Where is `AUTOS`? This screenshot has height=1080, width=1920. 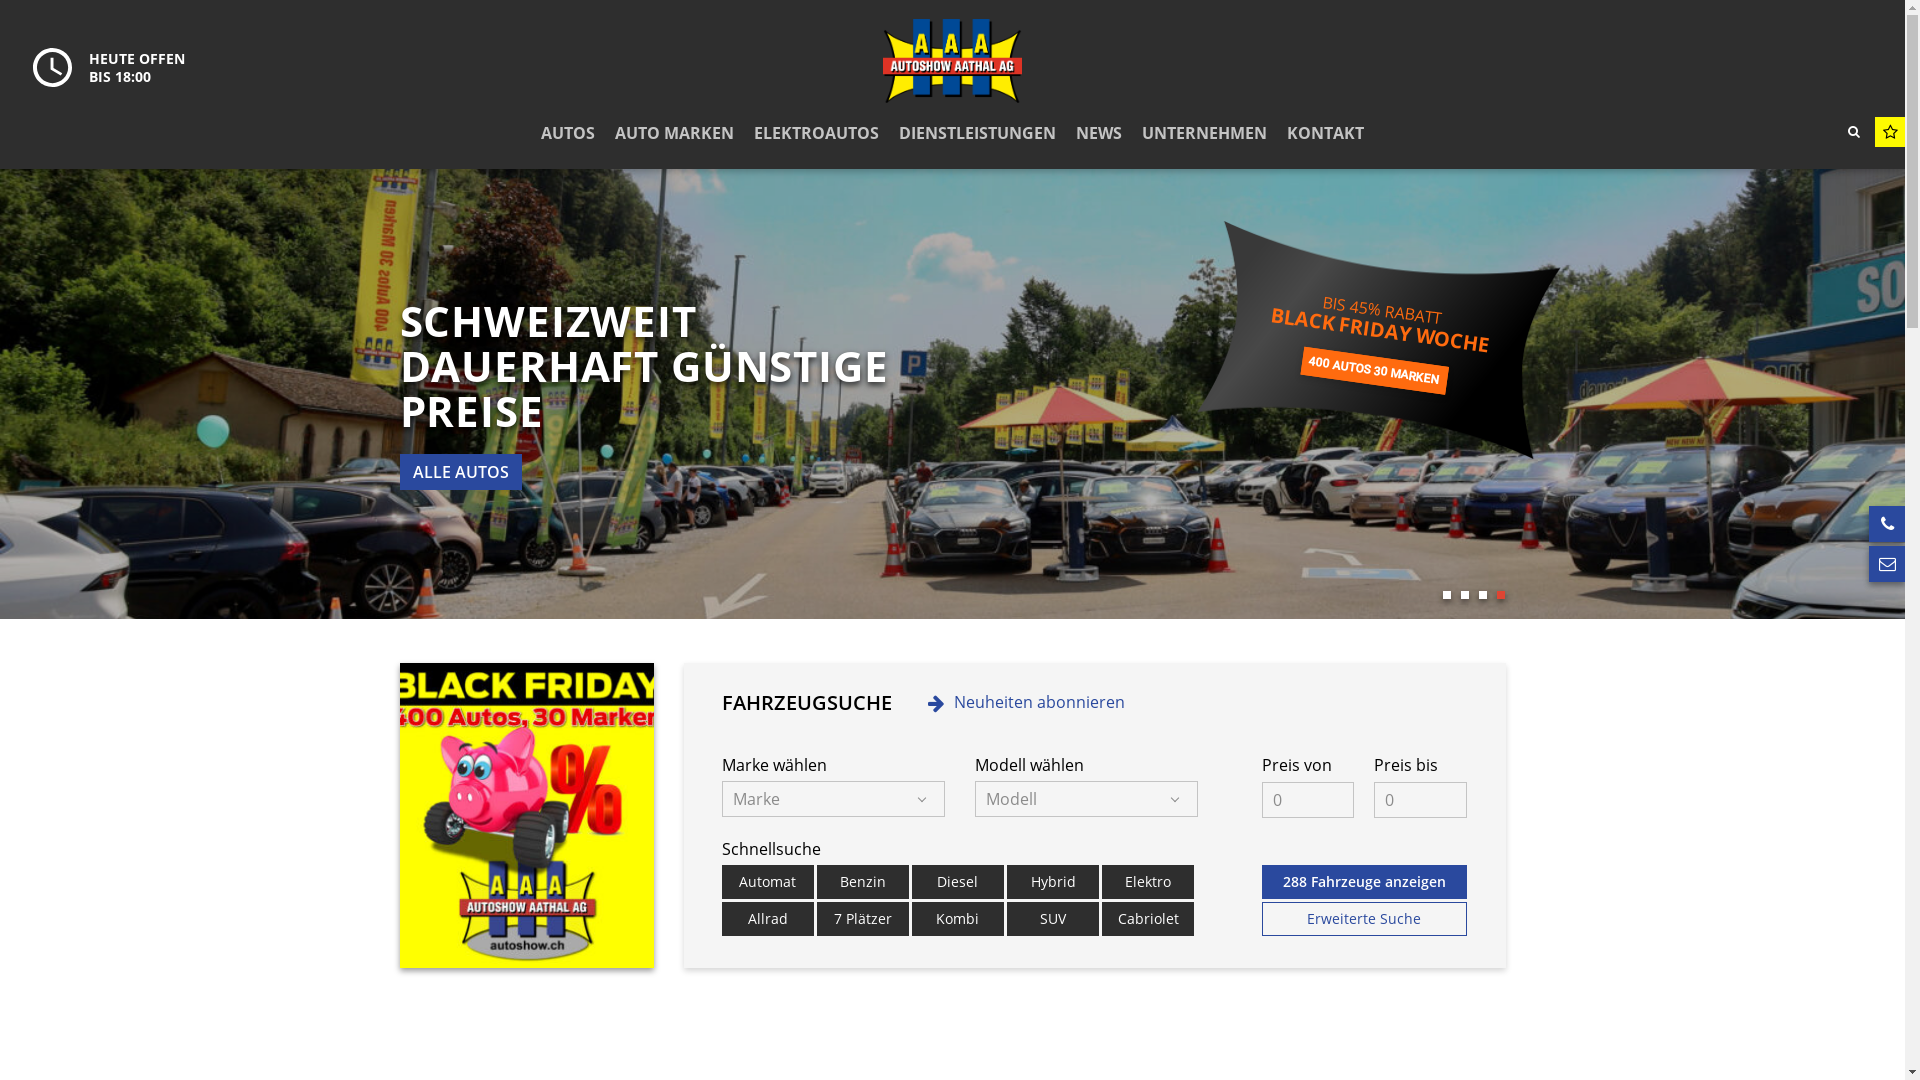 AUTOS is located at coordinates (568, 134).